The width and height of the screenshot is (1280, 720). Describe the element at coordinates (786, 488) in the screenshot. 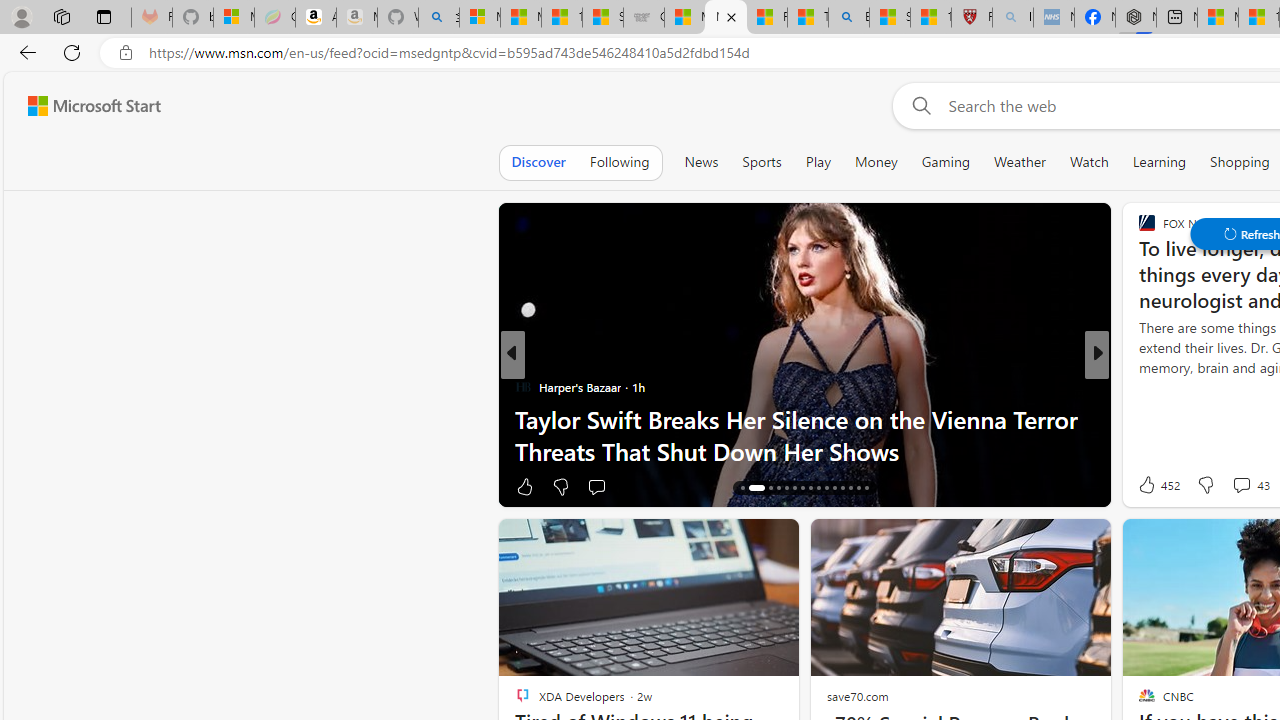

I see `AutomationID: tab-20` at that location.